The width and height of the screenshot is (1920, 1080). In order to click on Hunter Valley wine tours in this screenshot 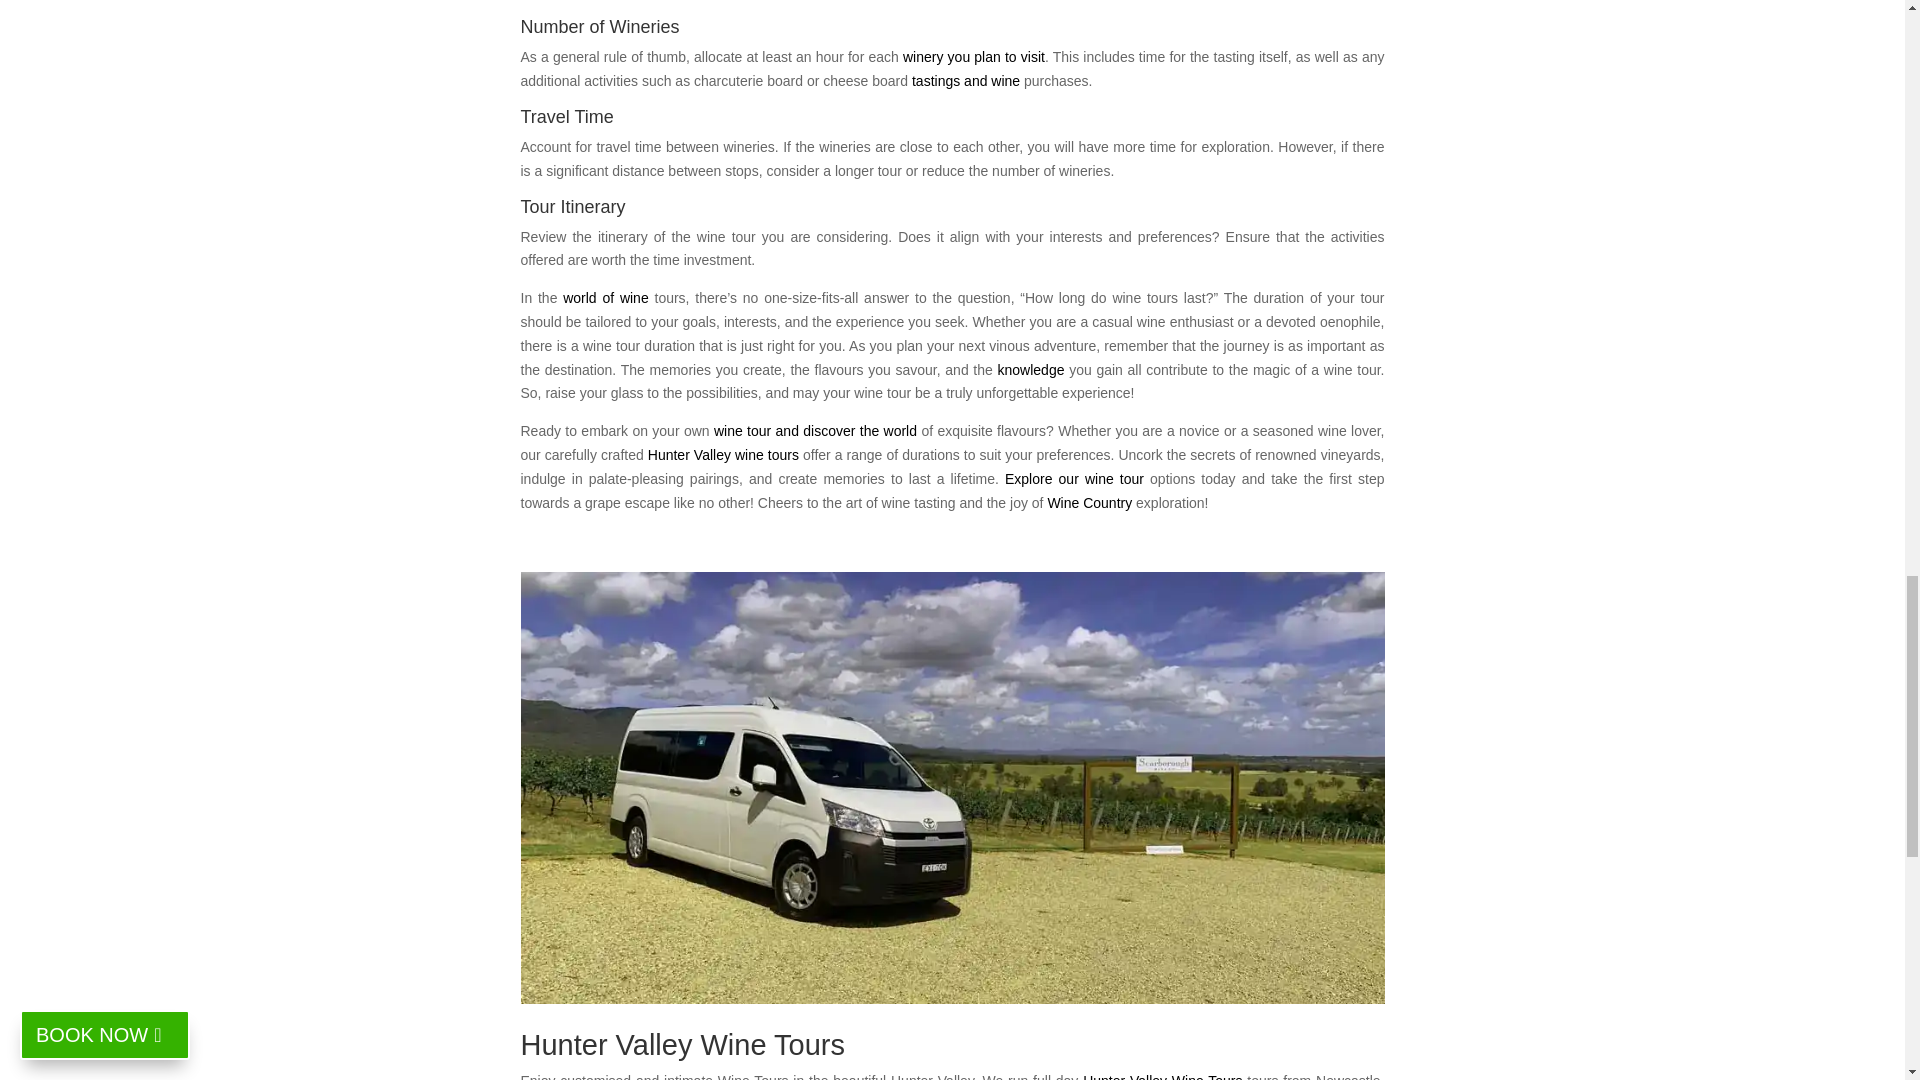, I will do `click(723, 455)`.